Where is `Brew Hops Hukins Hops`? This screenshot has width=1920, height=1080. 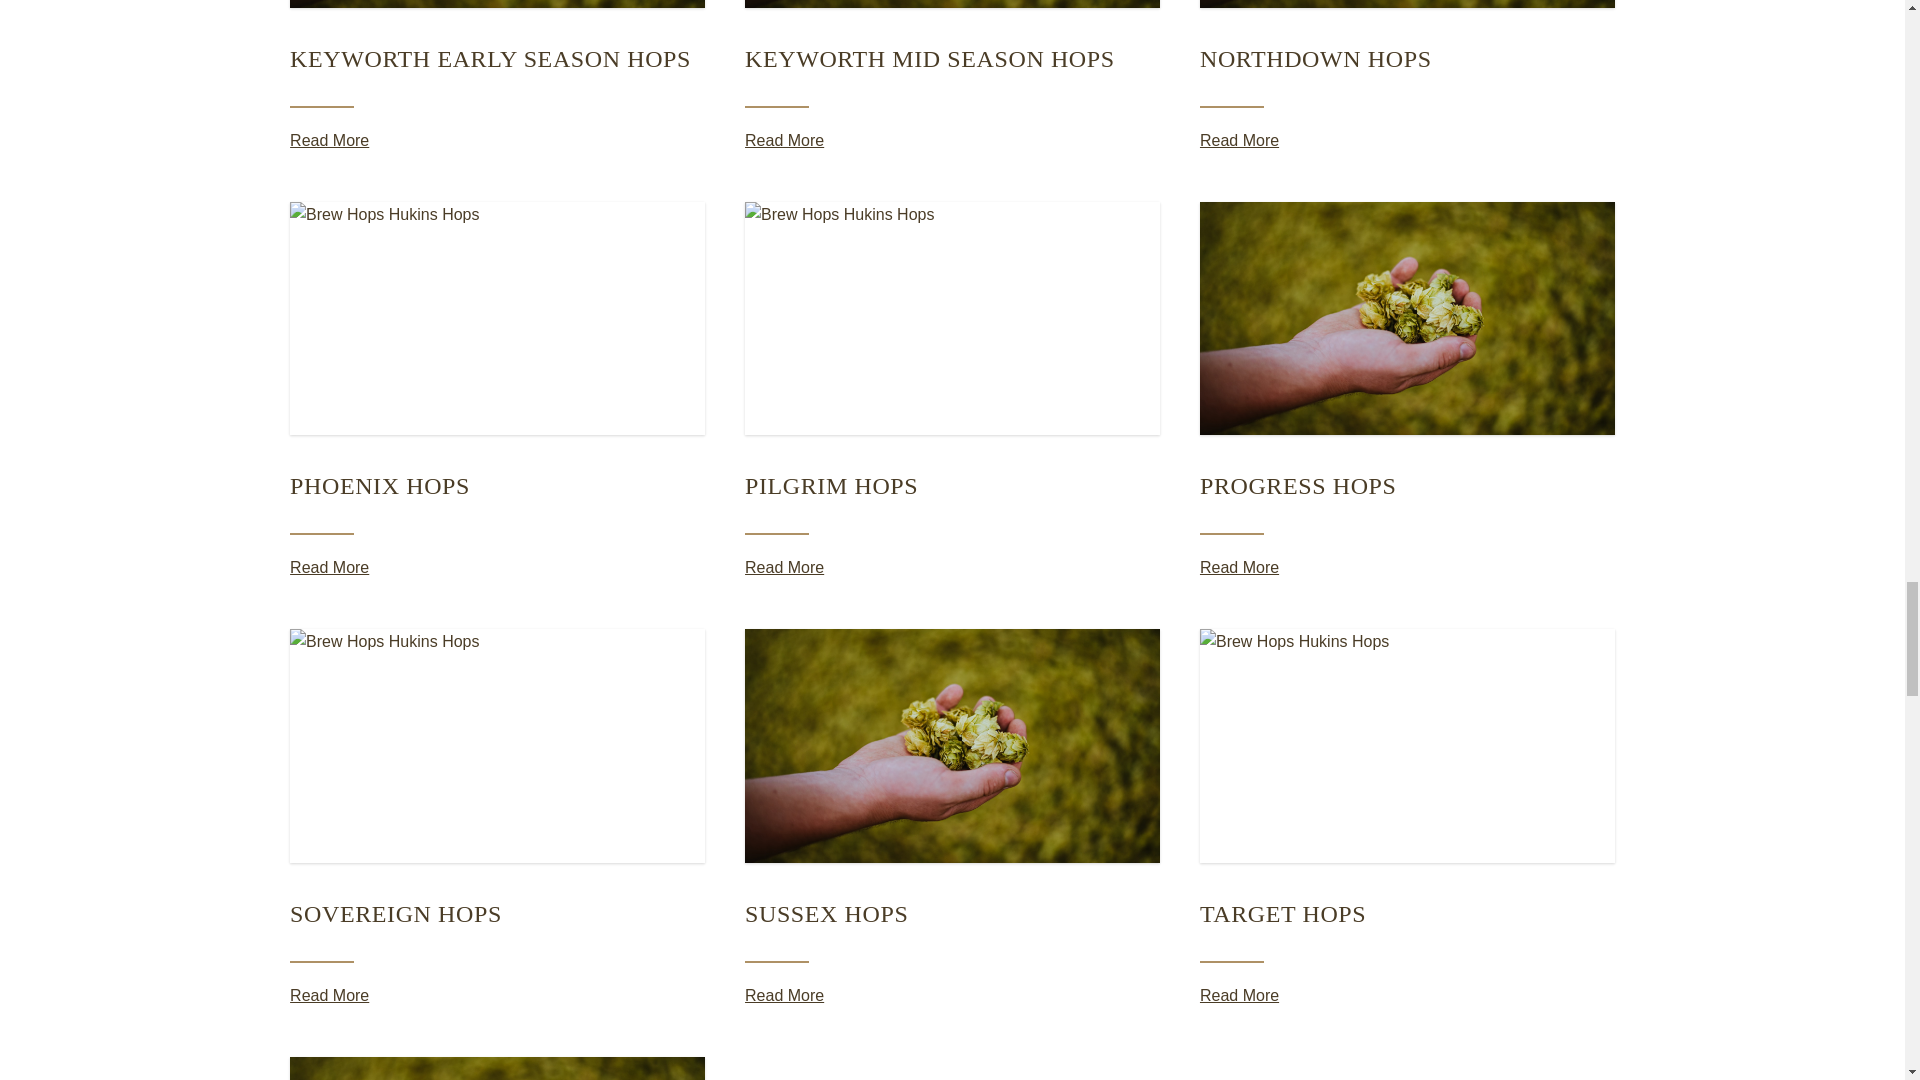 Brew Hops Hukins Hops is located at coordinates (496, 318).